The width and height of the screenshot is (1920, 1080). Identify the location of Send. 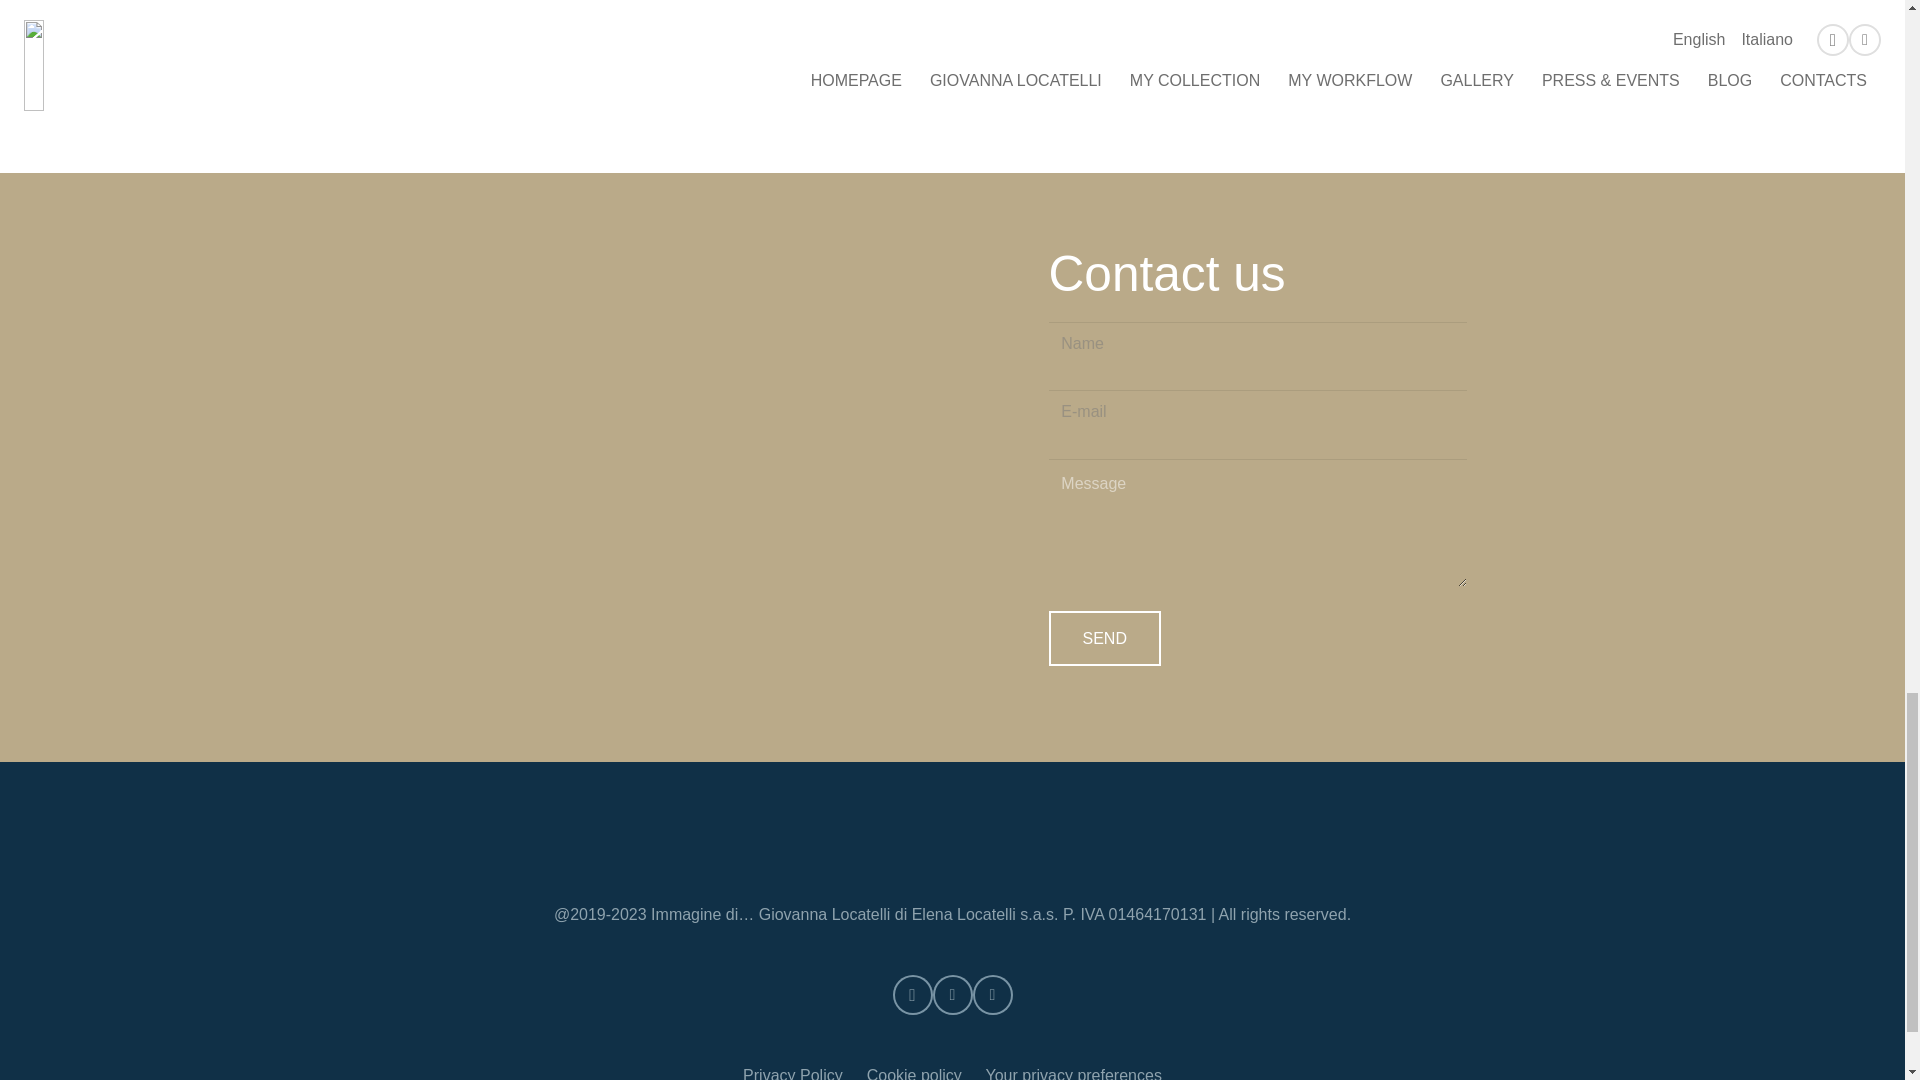
(1104, 638).